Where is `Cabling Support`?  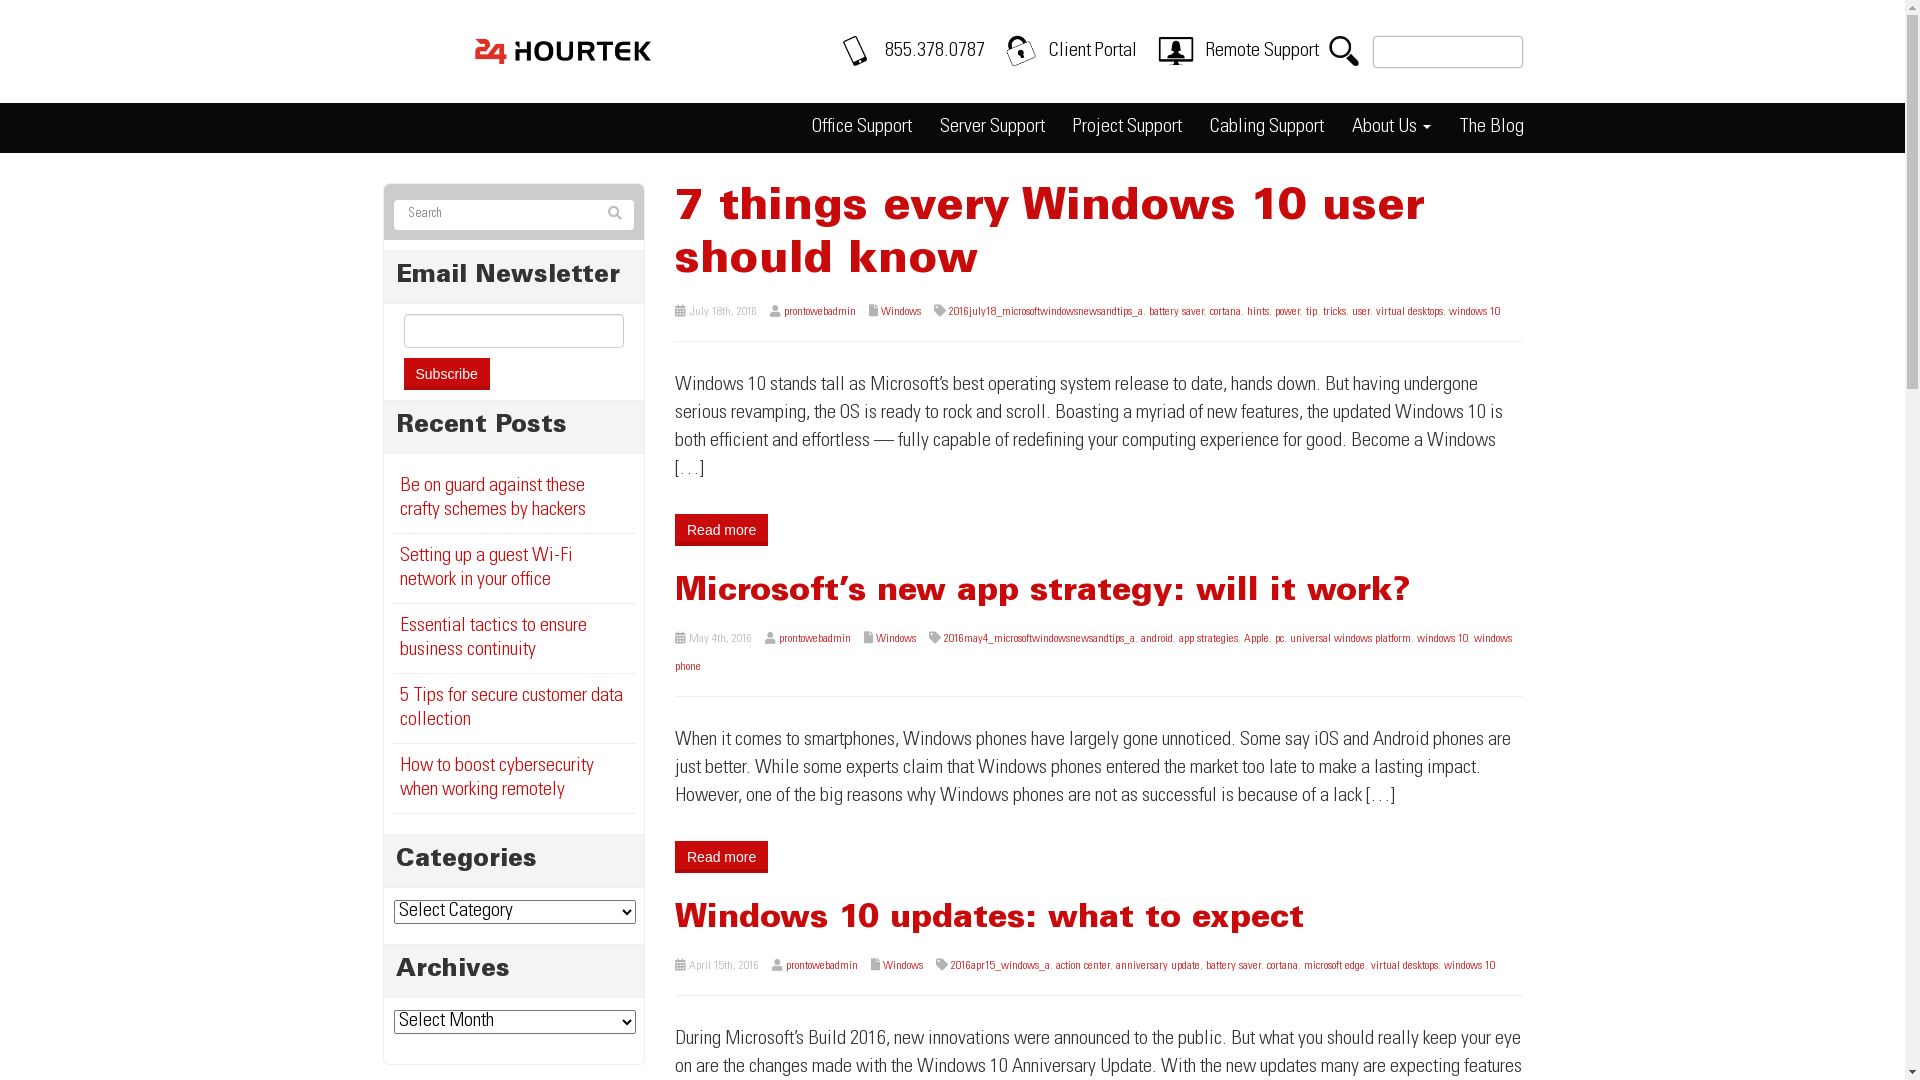
Cabling Support is located at coordinates (1267, 128).